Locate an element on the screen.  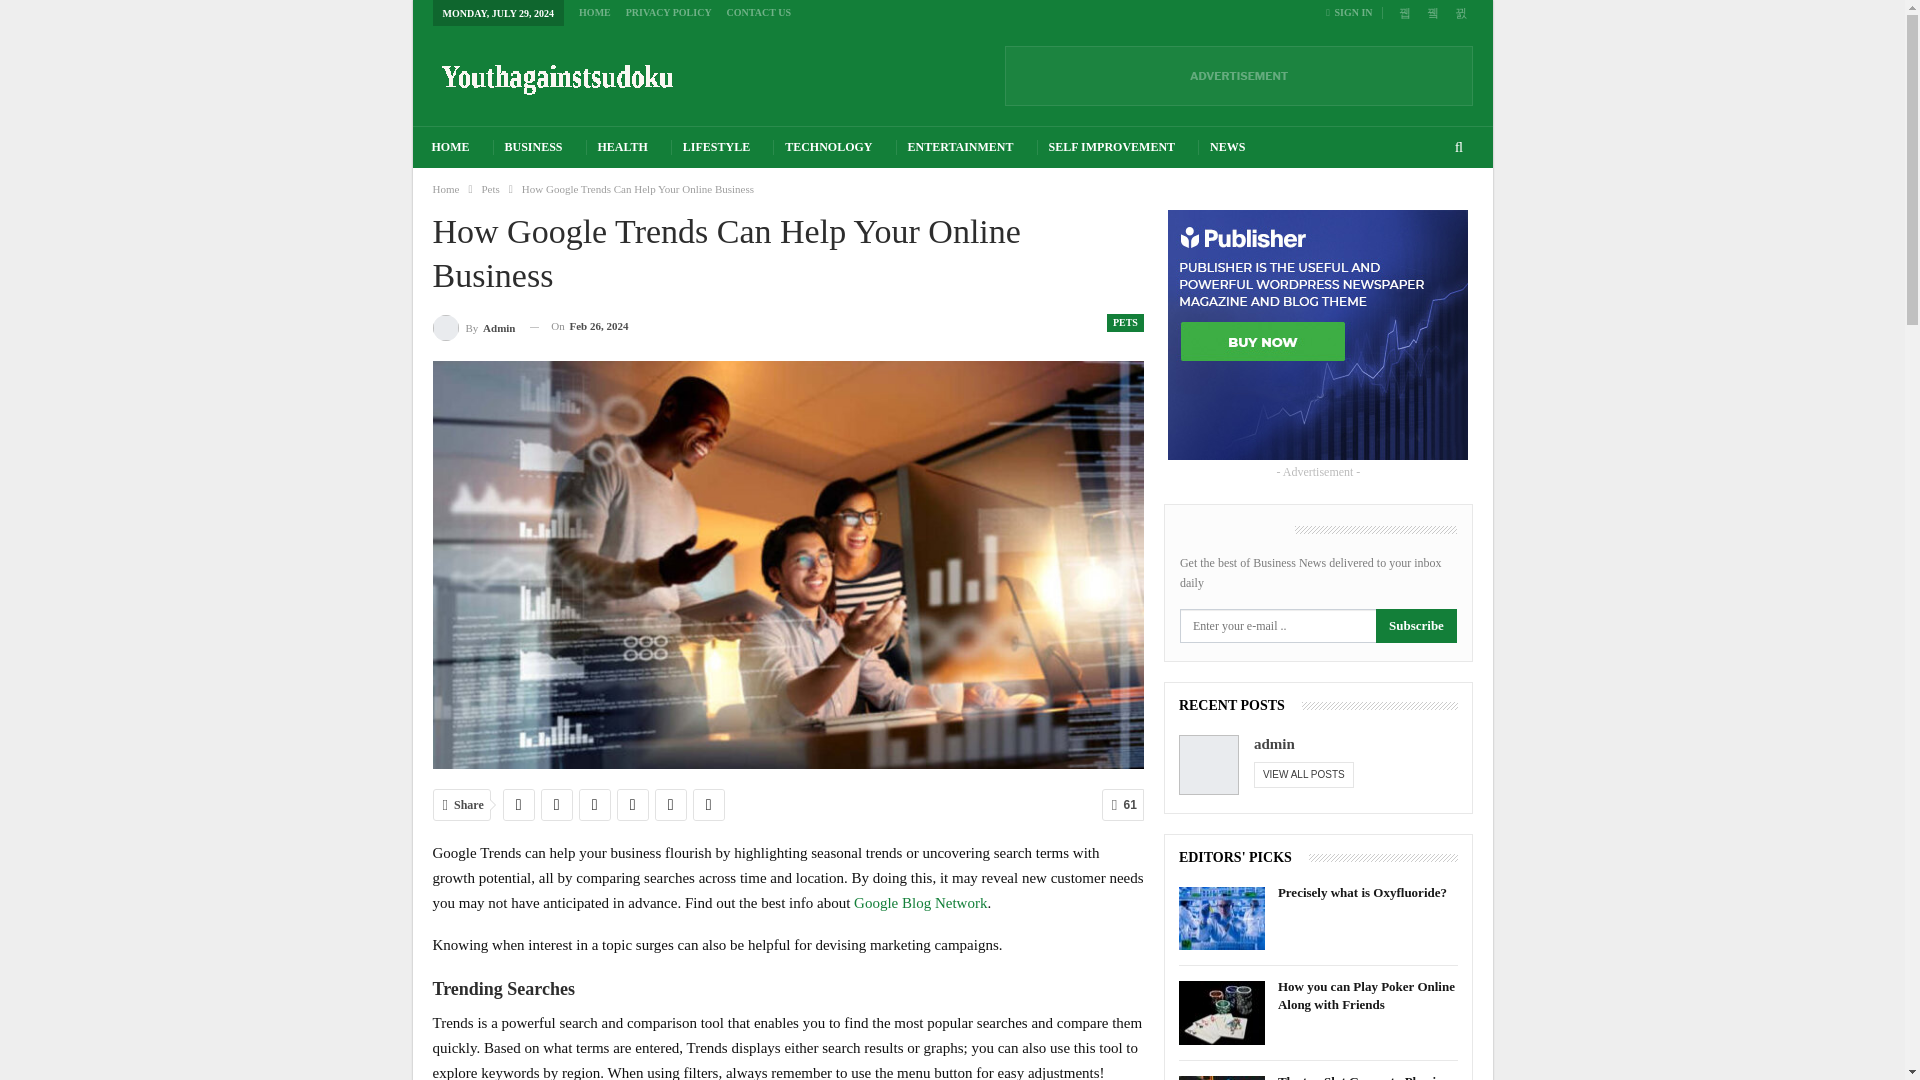
LIFESTYLE is located at coordinates (716, 148).